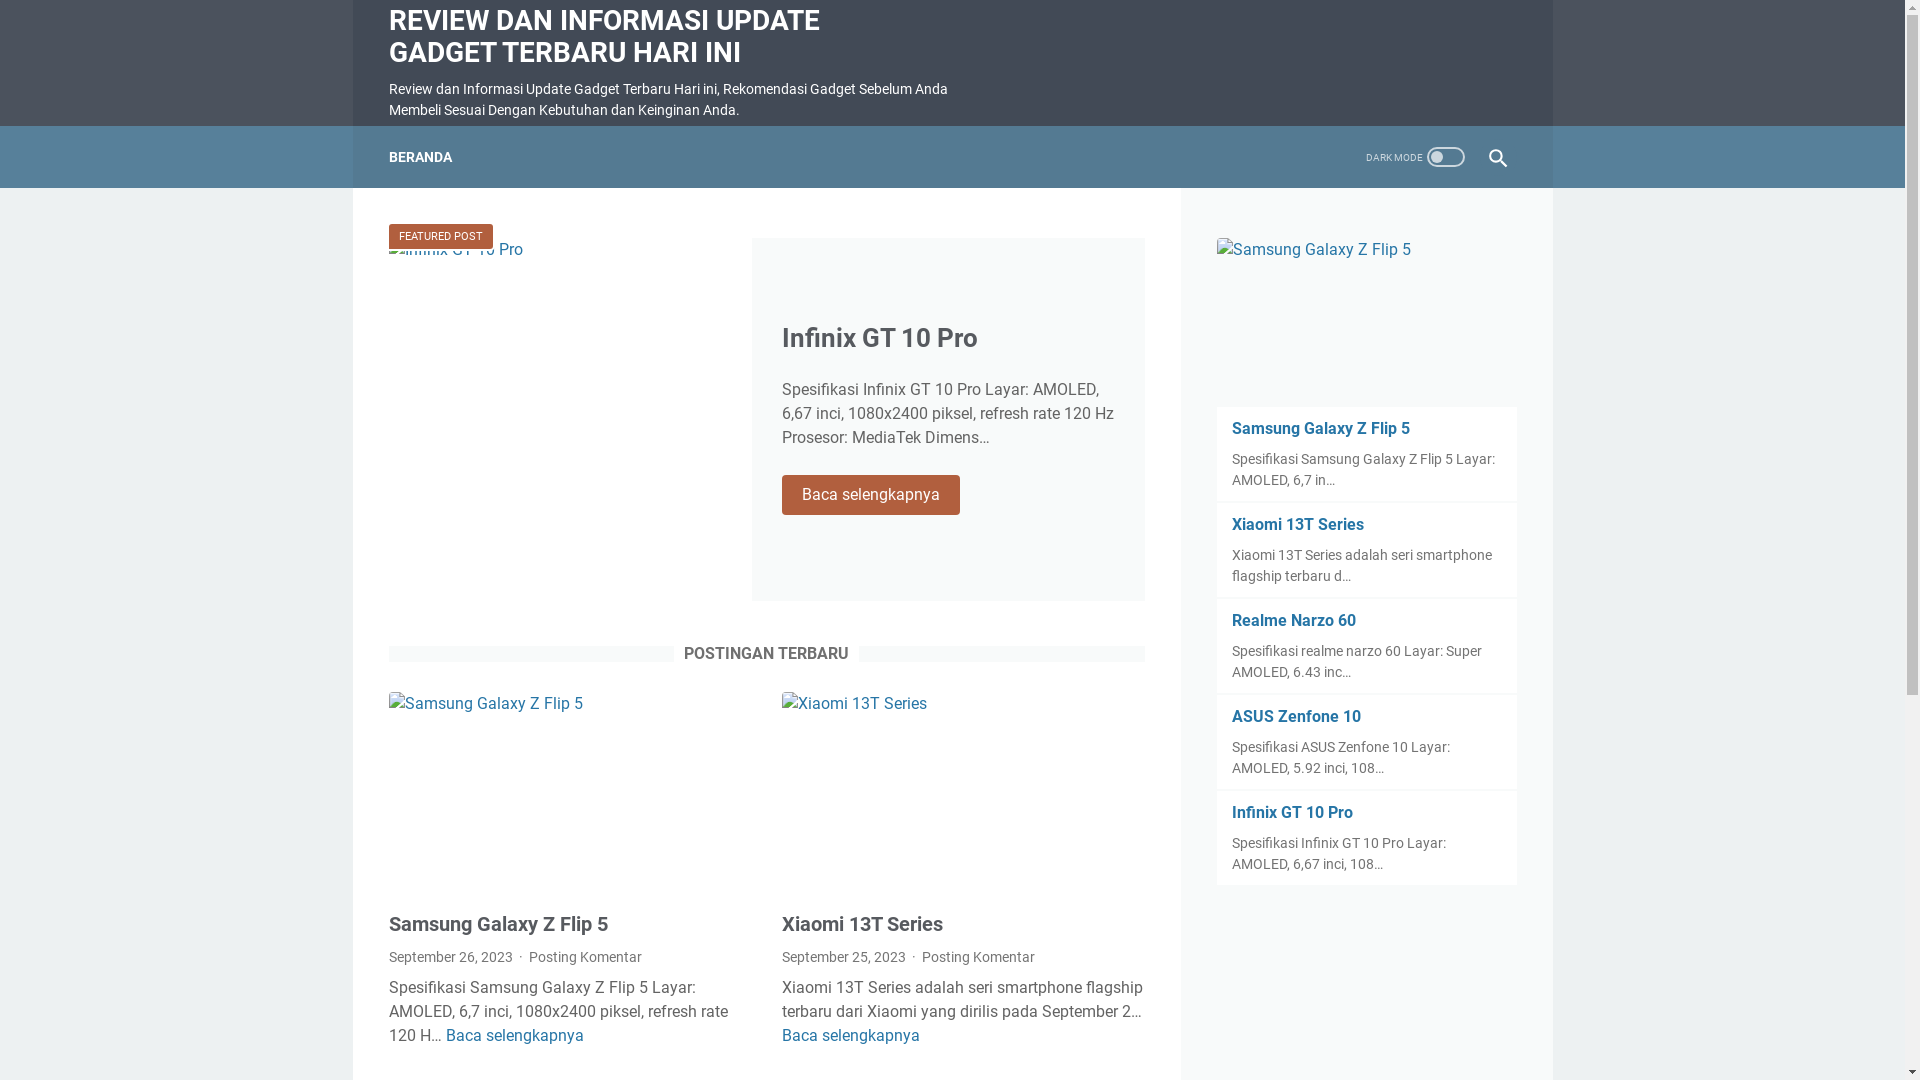 The image size is (1920, 1080). Describe the element at coordinates (880, 338) in the screenshot. I see `Infinix GT 10 Pro` at that location.